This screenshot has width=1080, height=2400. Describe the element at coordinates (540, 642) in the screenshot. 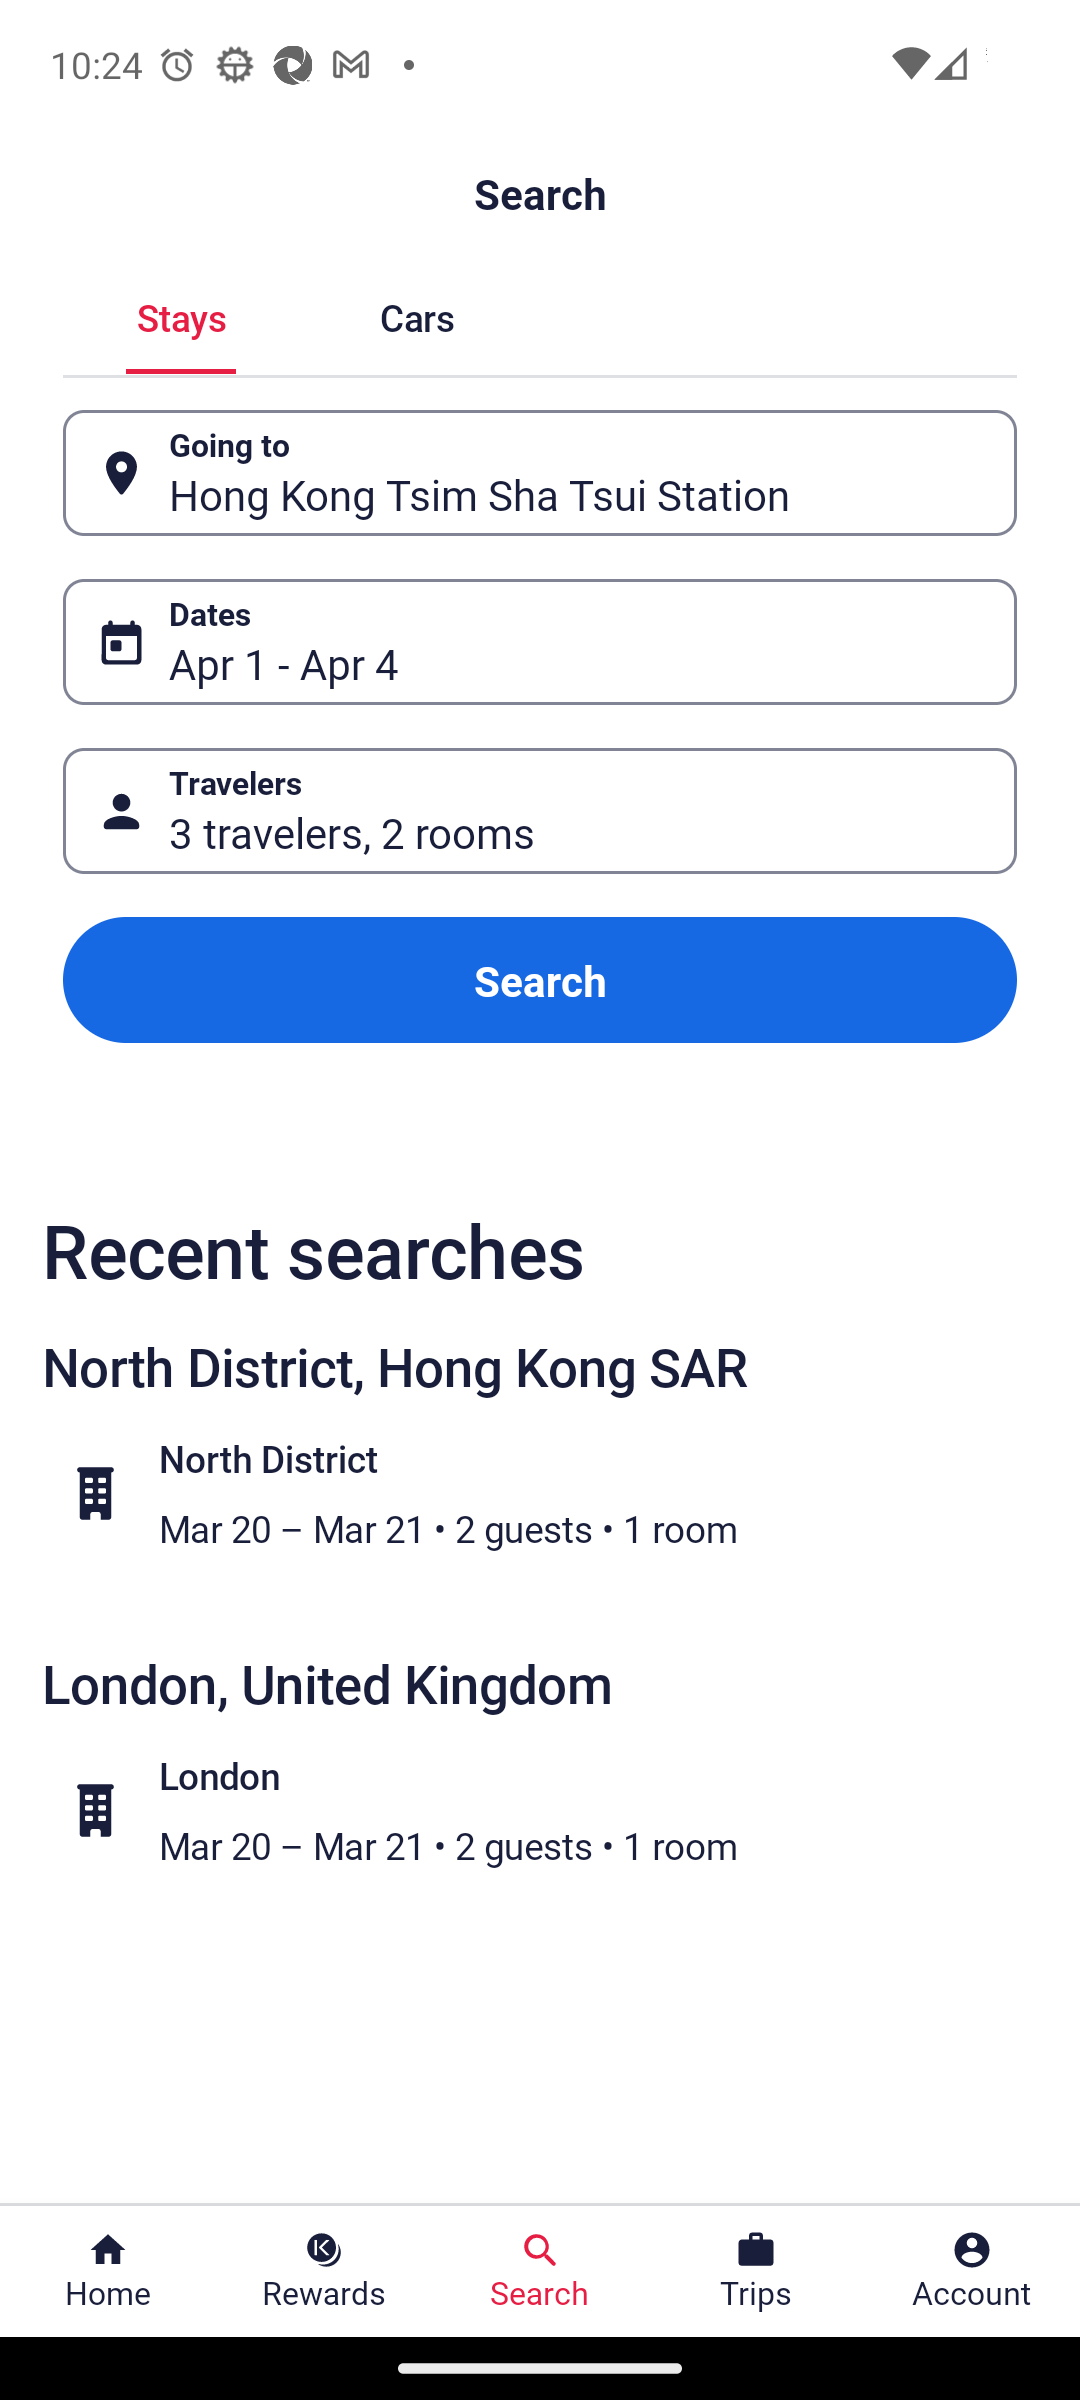

I see `Dates Button Apr 1 - Apr 4` at that location.